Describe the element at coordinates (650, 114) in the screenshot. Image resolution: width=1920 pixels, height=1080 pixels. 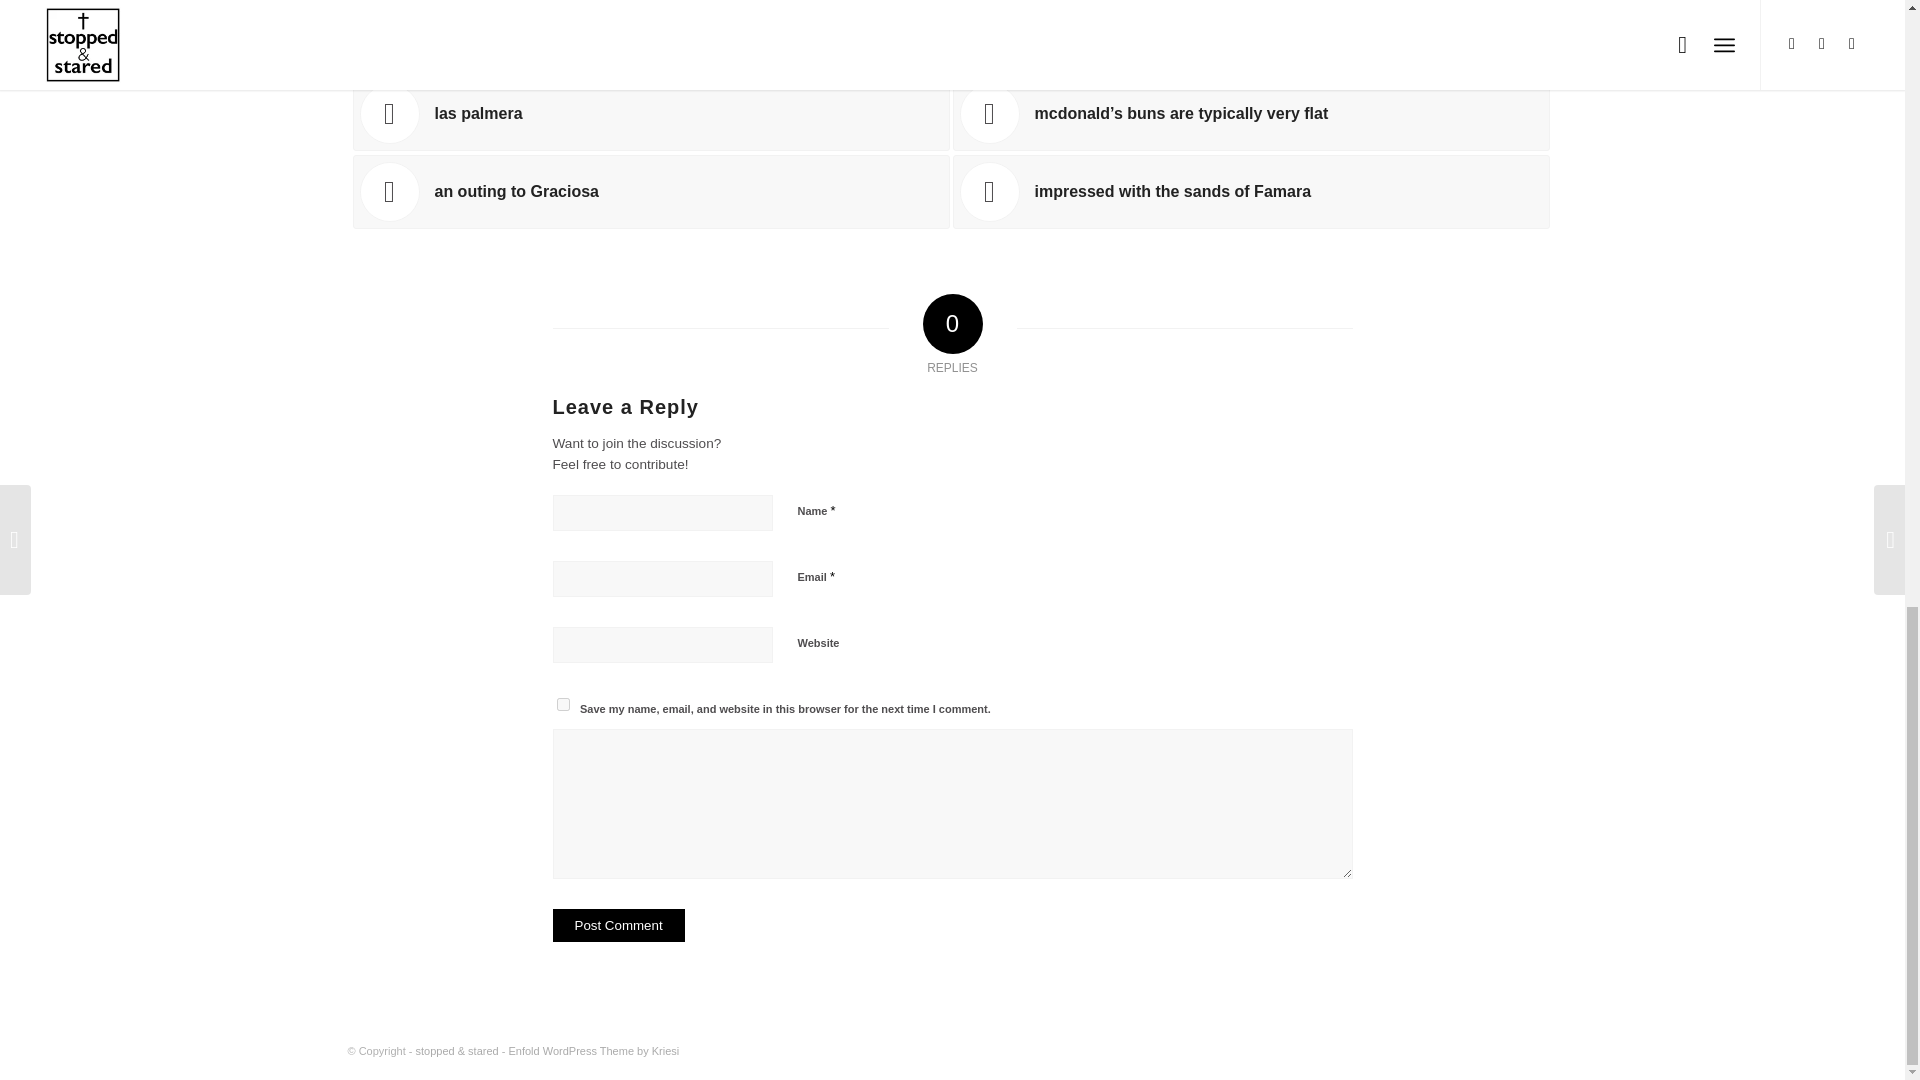
I see `las palmera` at that location.